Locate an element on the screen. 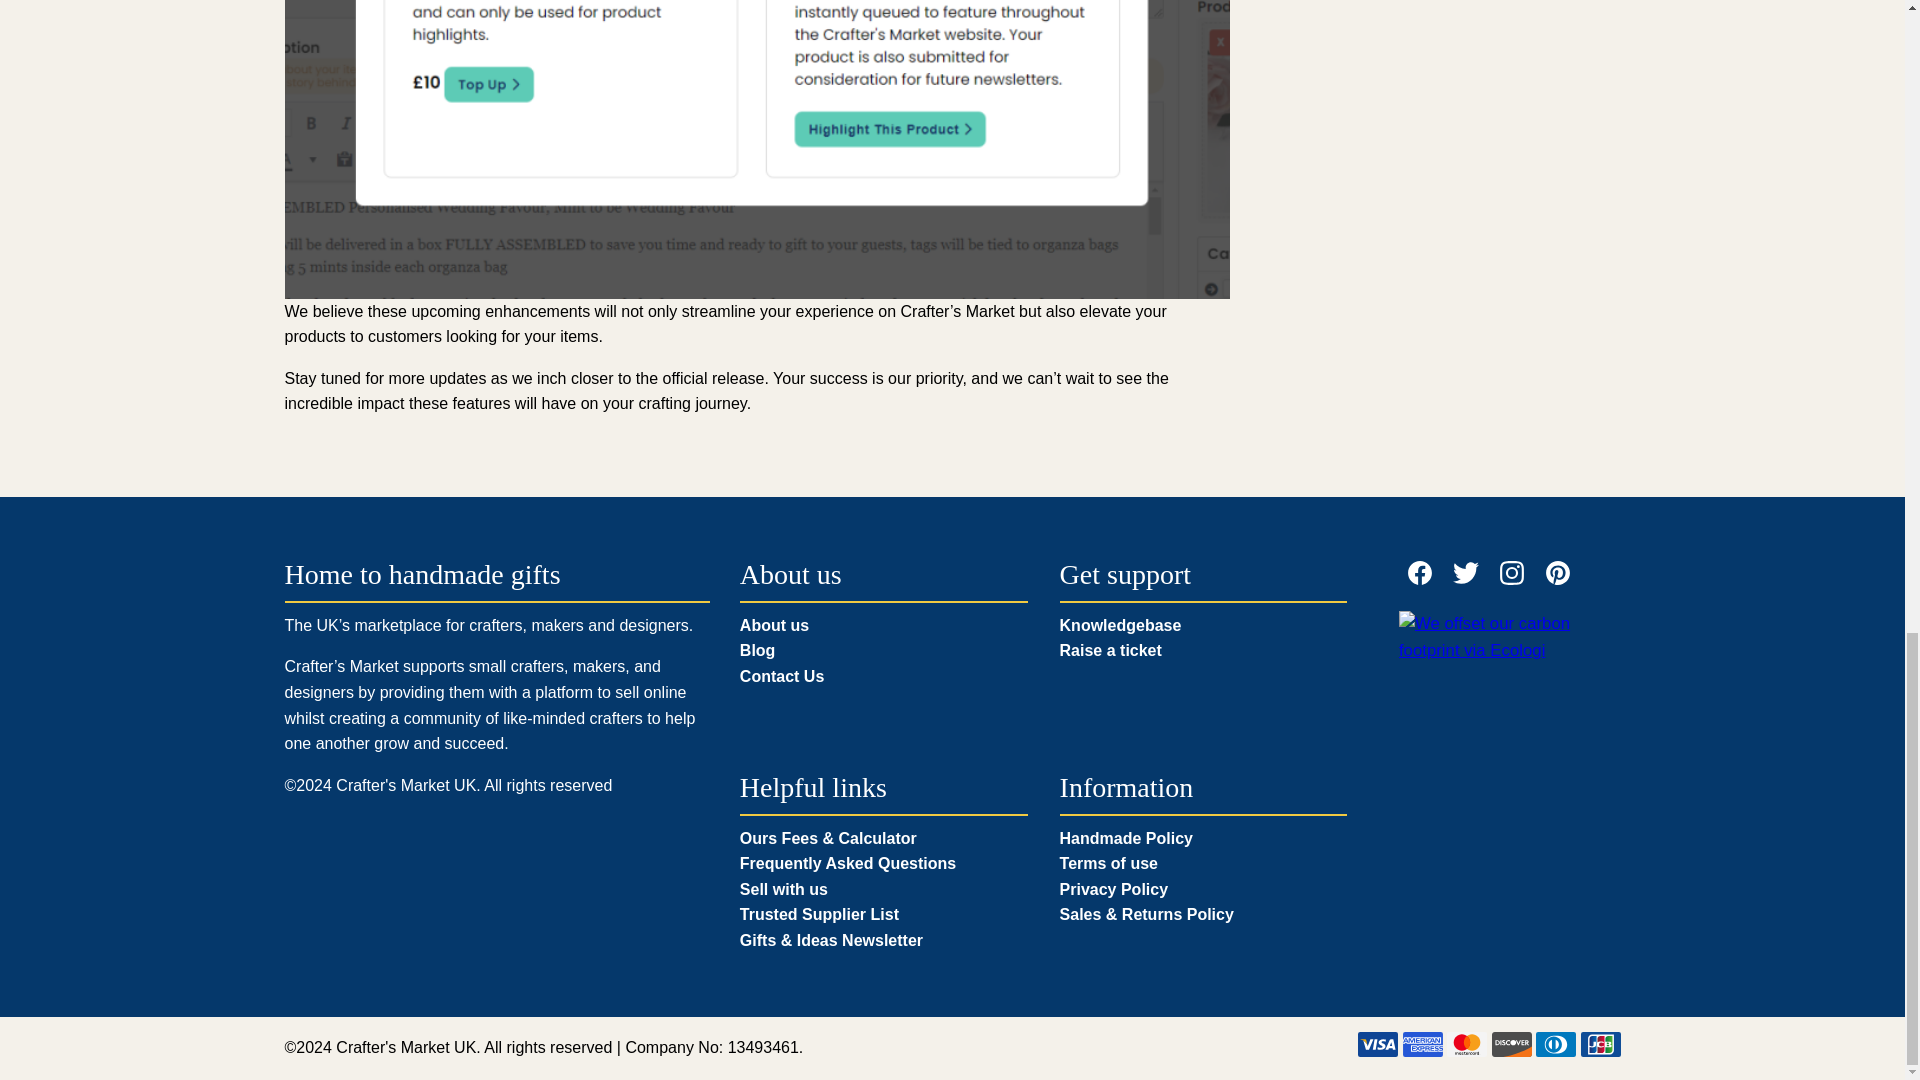  Crafter's Market UK Instagram is located at coordinates (1512, 573).